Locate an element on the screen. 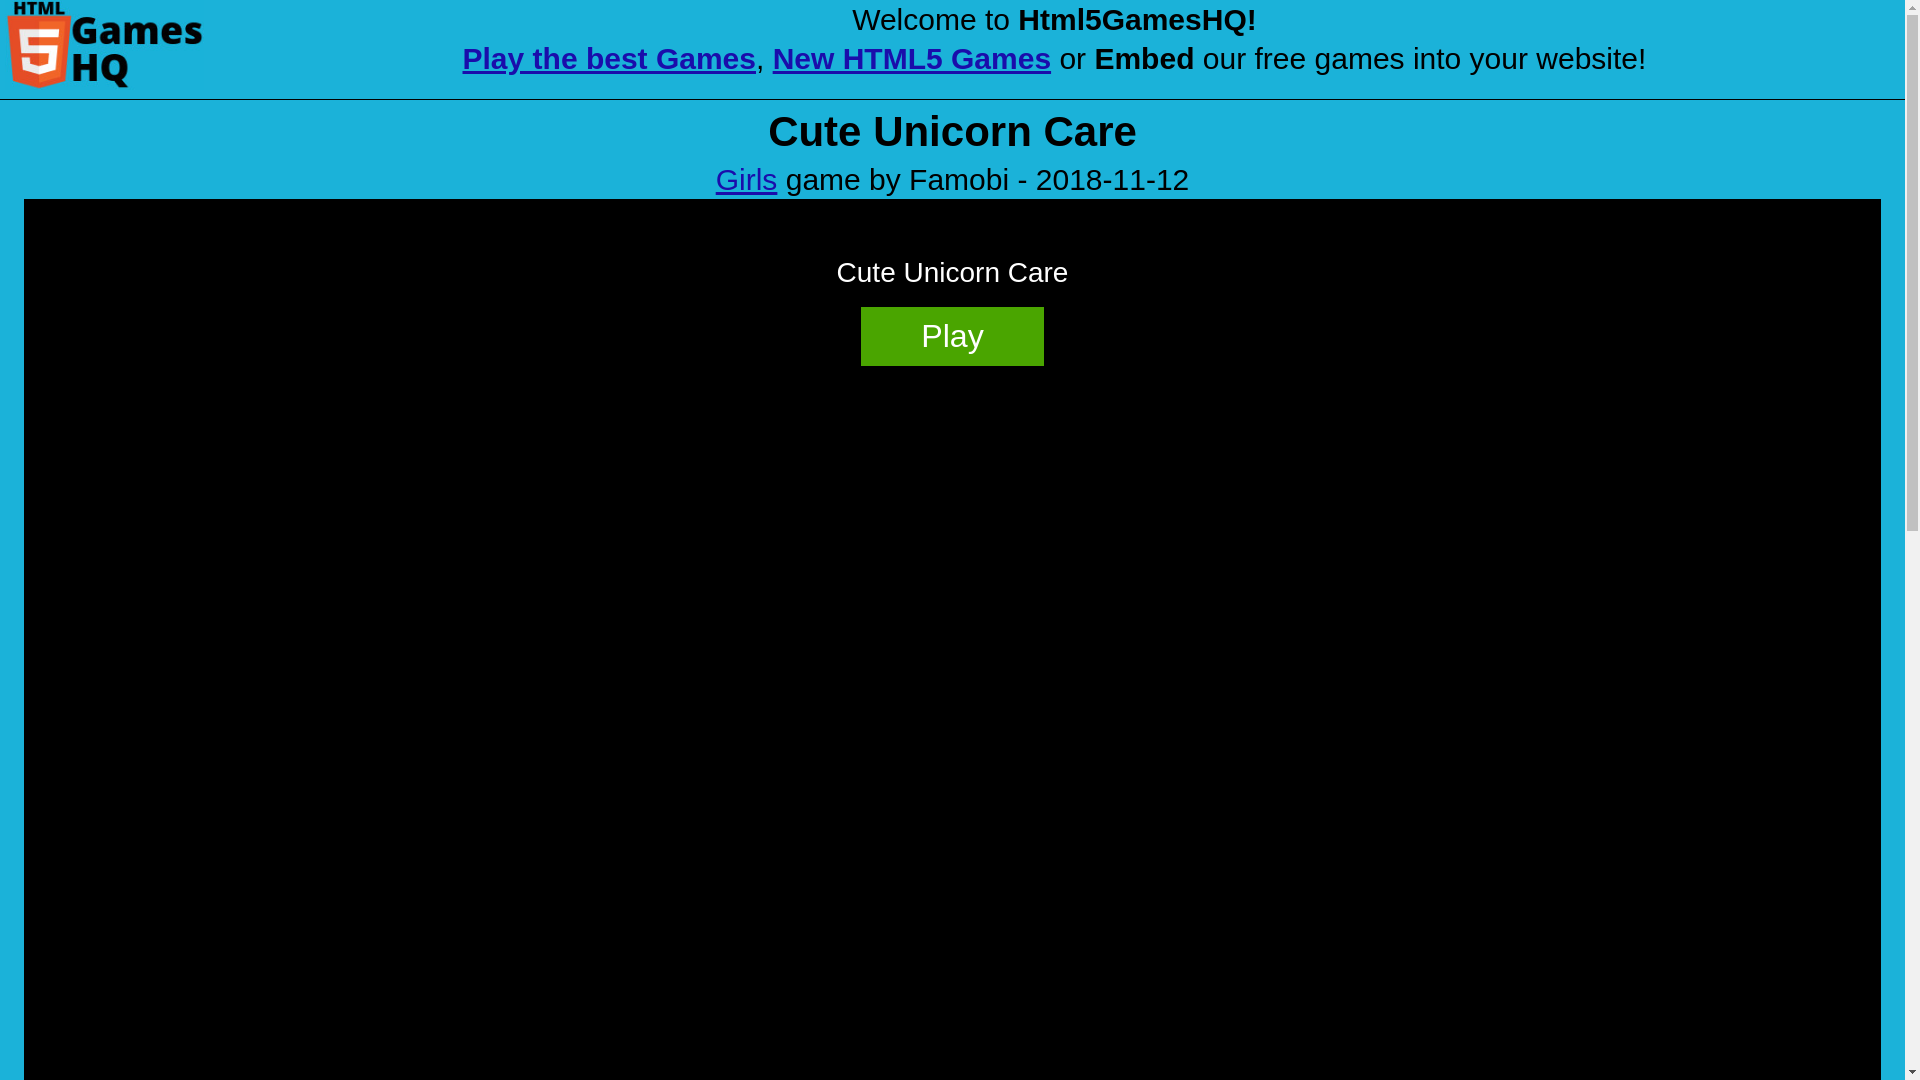  Html5 Game Index is located at coordinates (104, 44).